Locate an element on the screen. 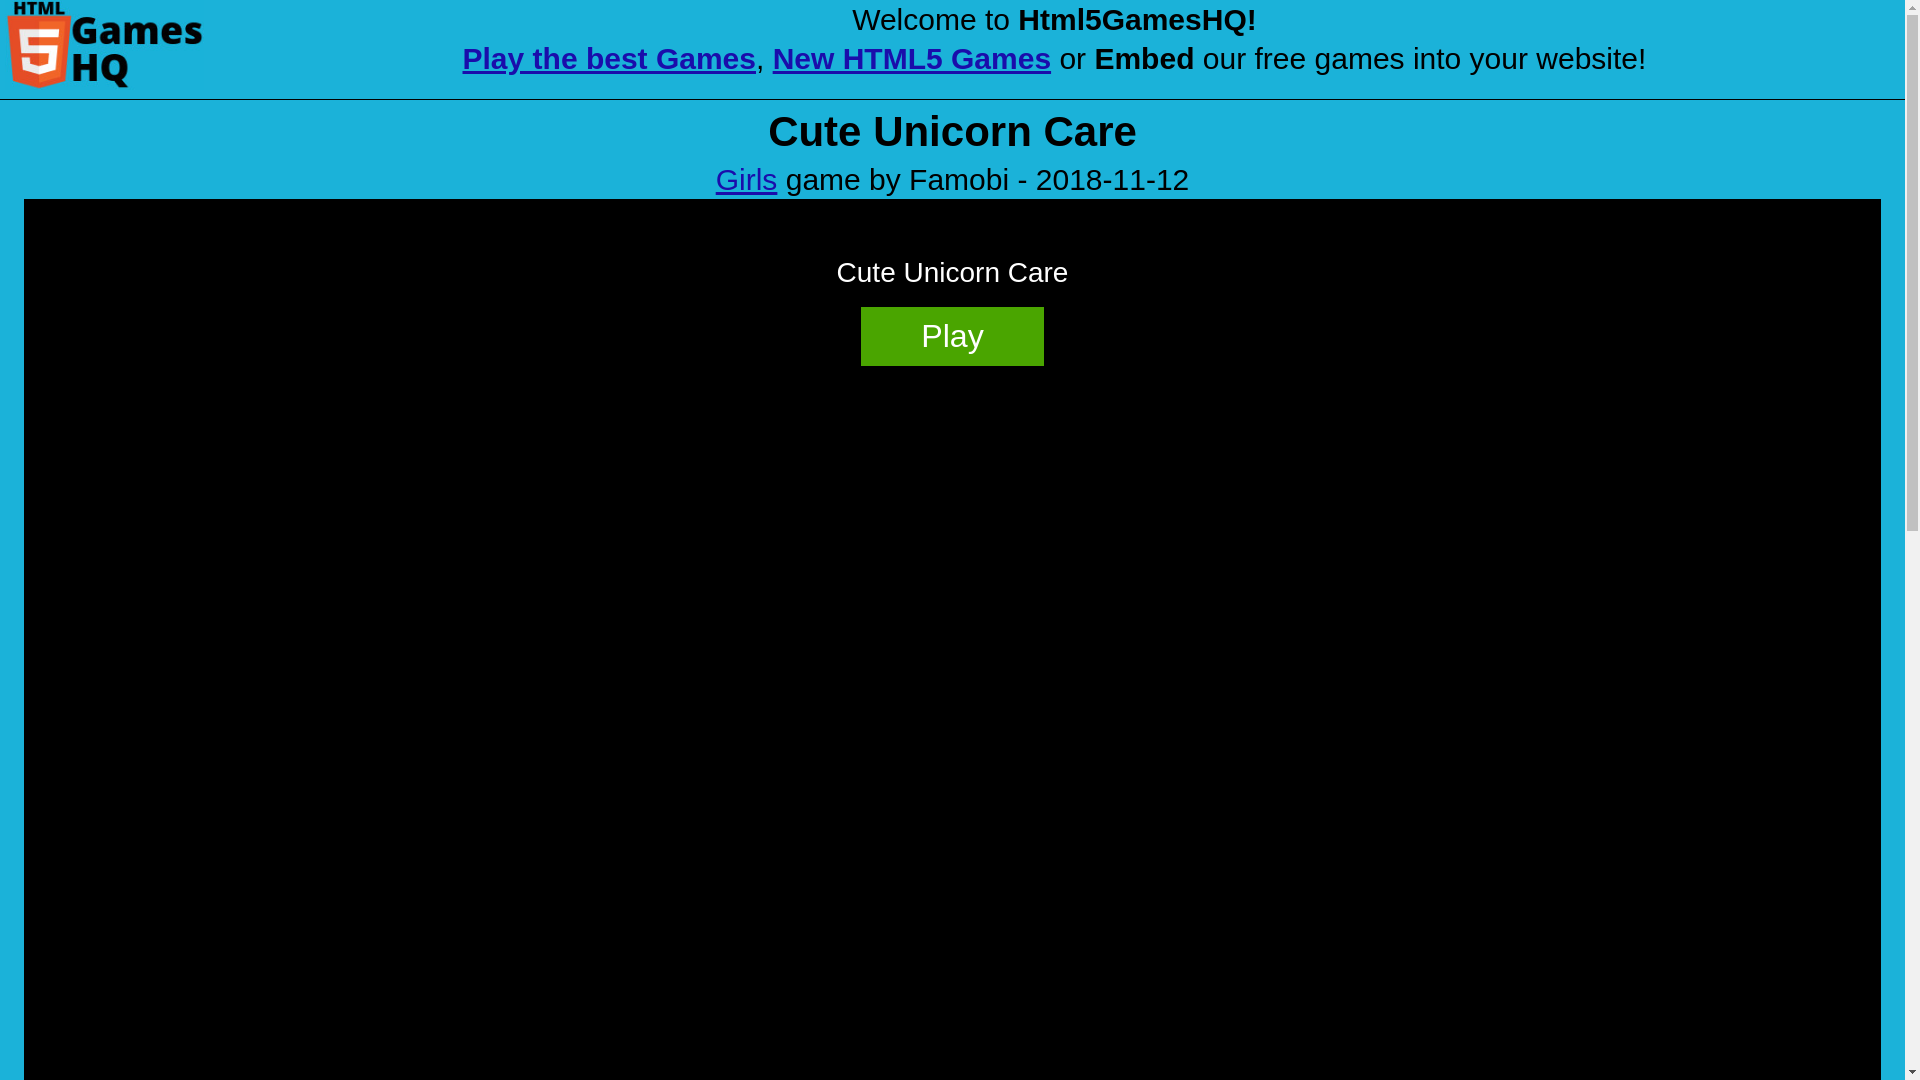  Html5 Game Index is located at coordinates (104, 44).